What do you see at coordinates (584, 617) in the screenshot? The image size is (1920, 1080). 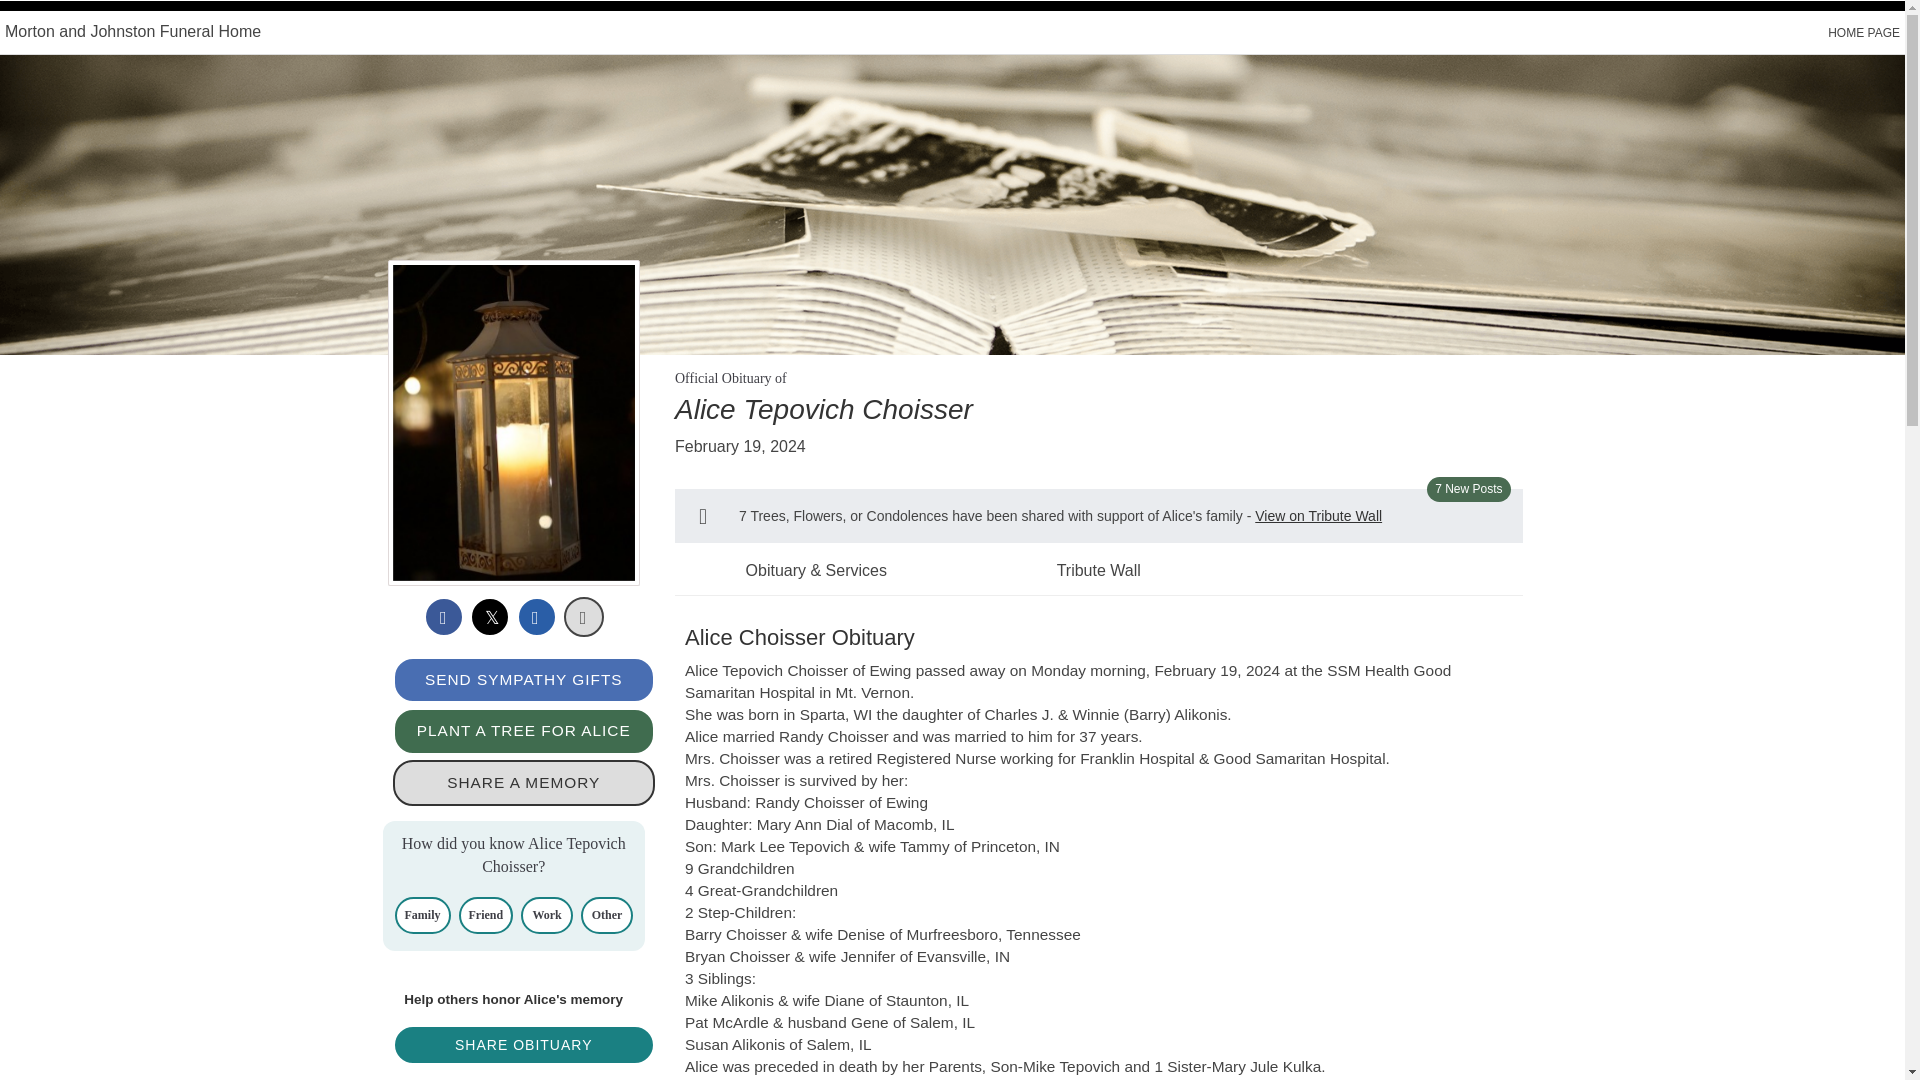 I see `Printable copy` at bounding box center [584, 617].